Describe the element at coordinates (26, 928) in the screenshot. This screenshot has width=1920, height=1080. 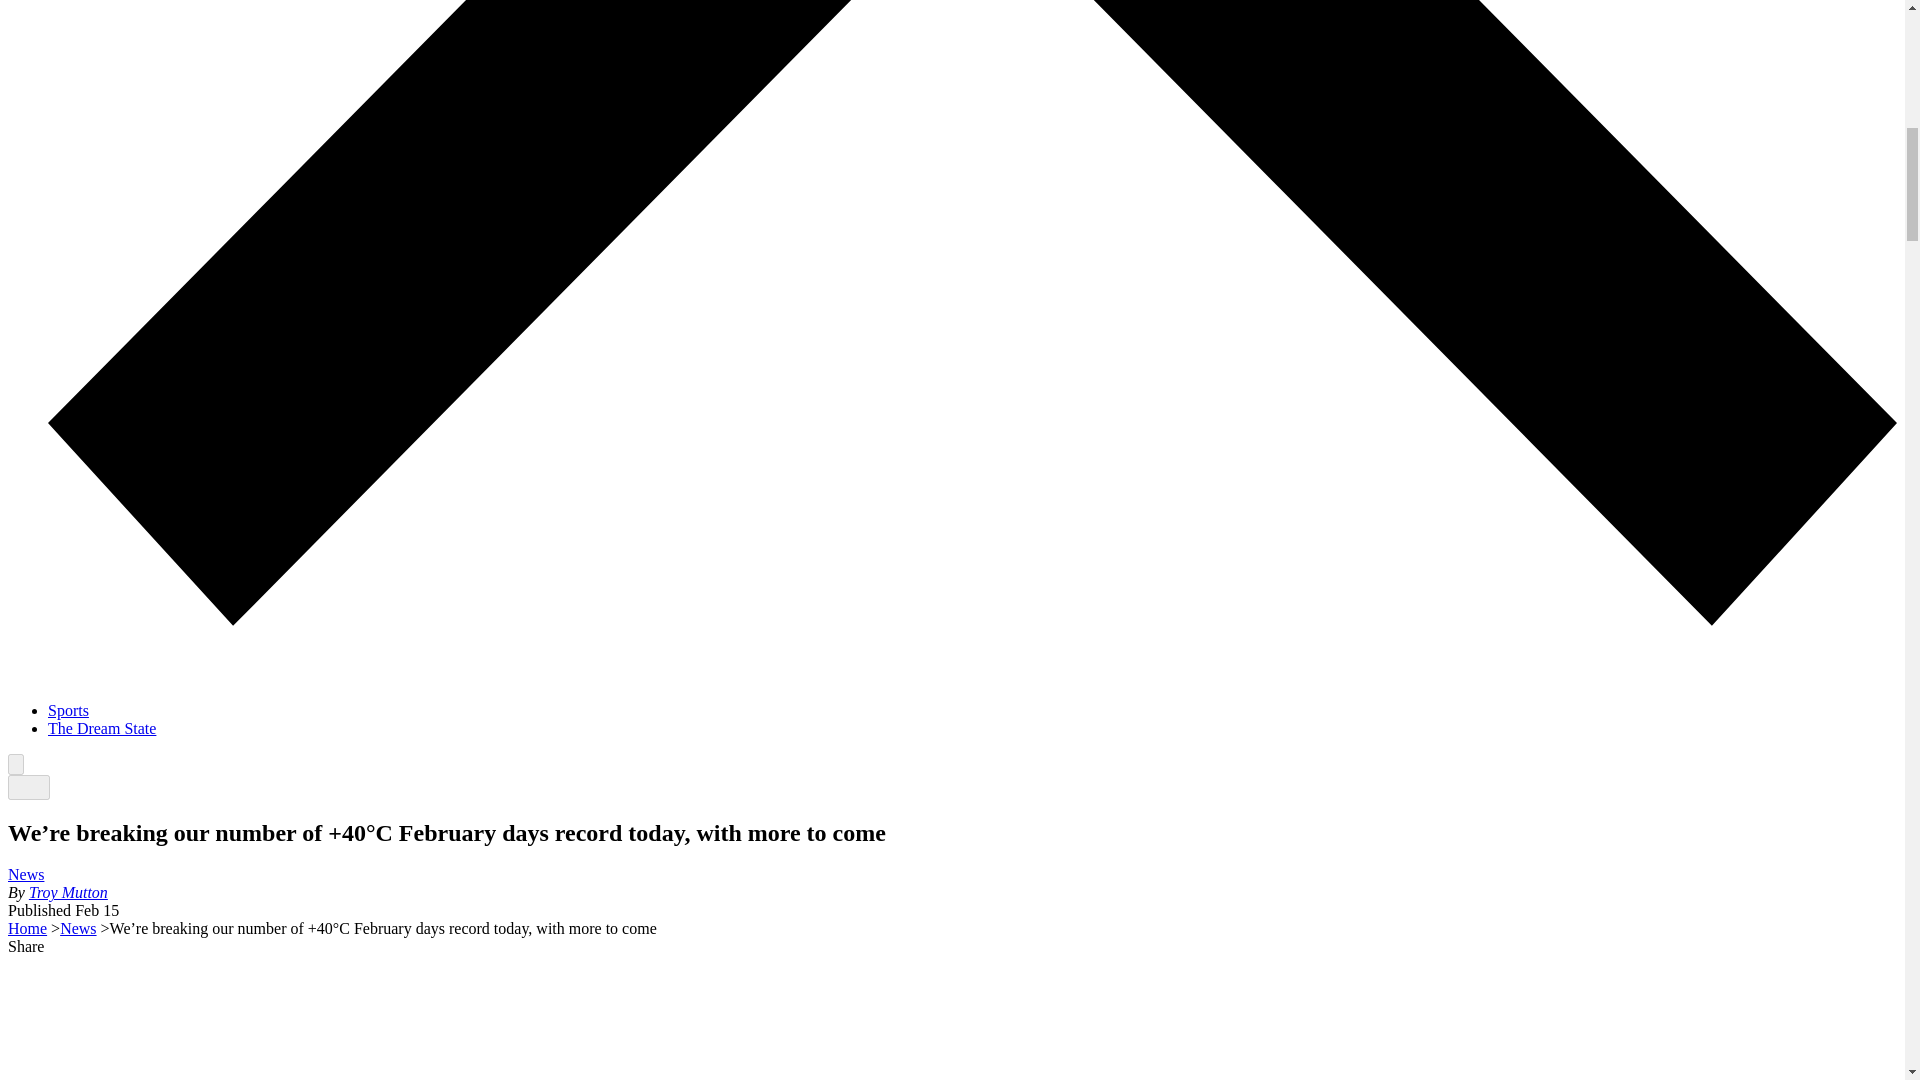
I see `Home` at that location.